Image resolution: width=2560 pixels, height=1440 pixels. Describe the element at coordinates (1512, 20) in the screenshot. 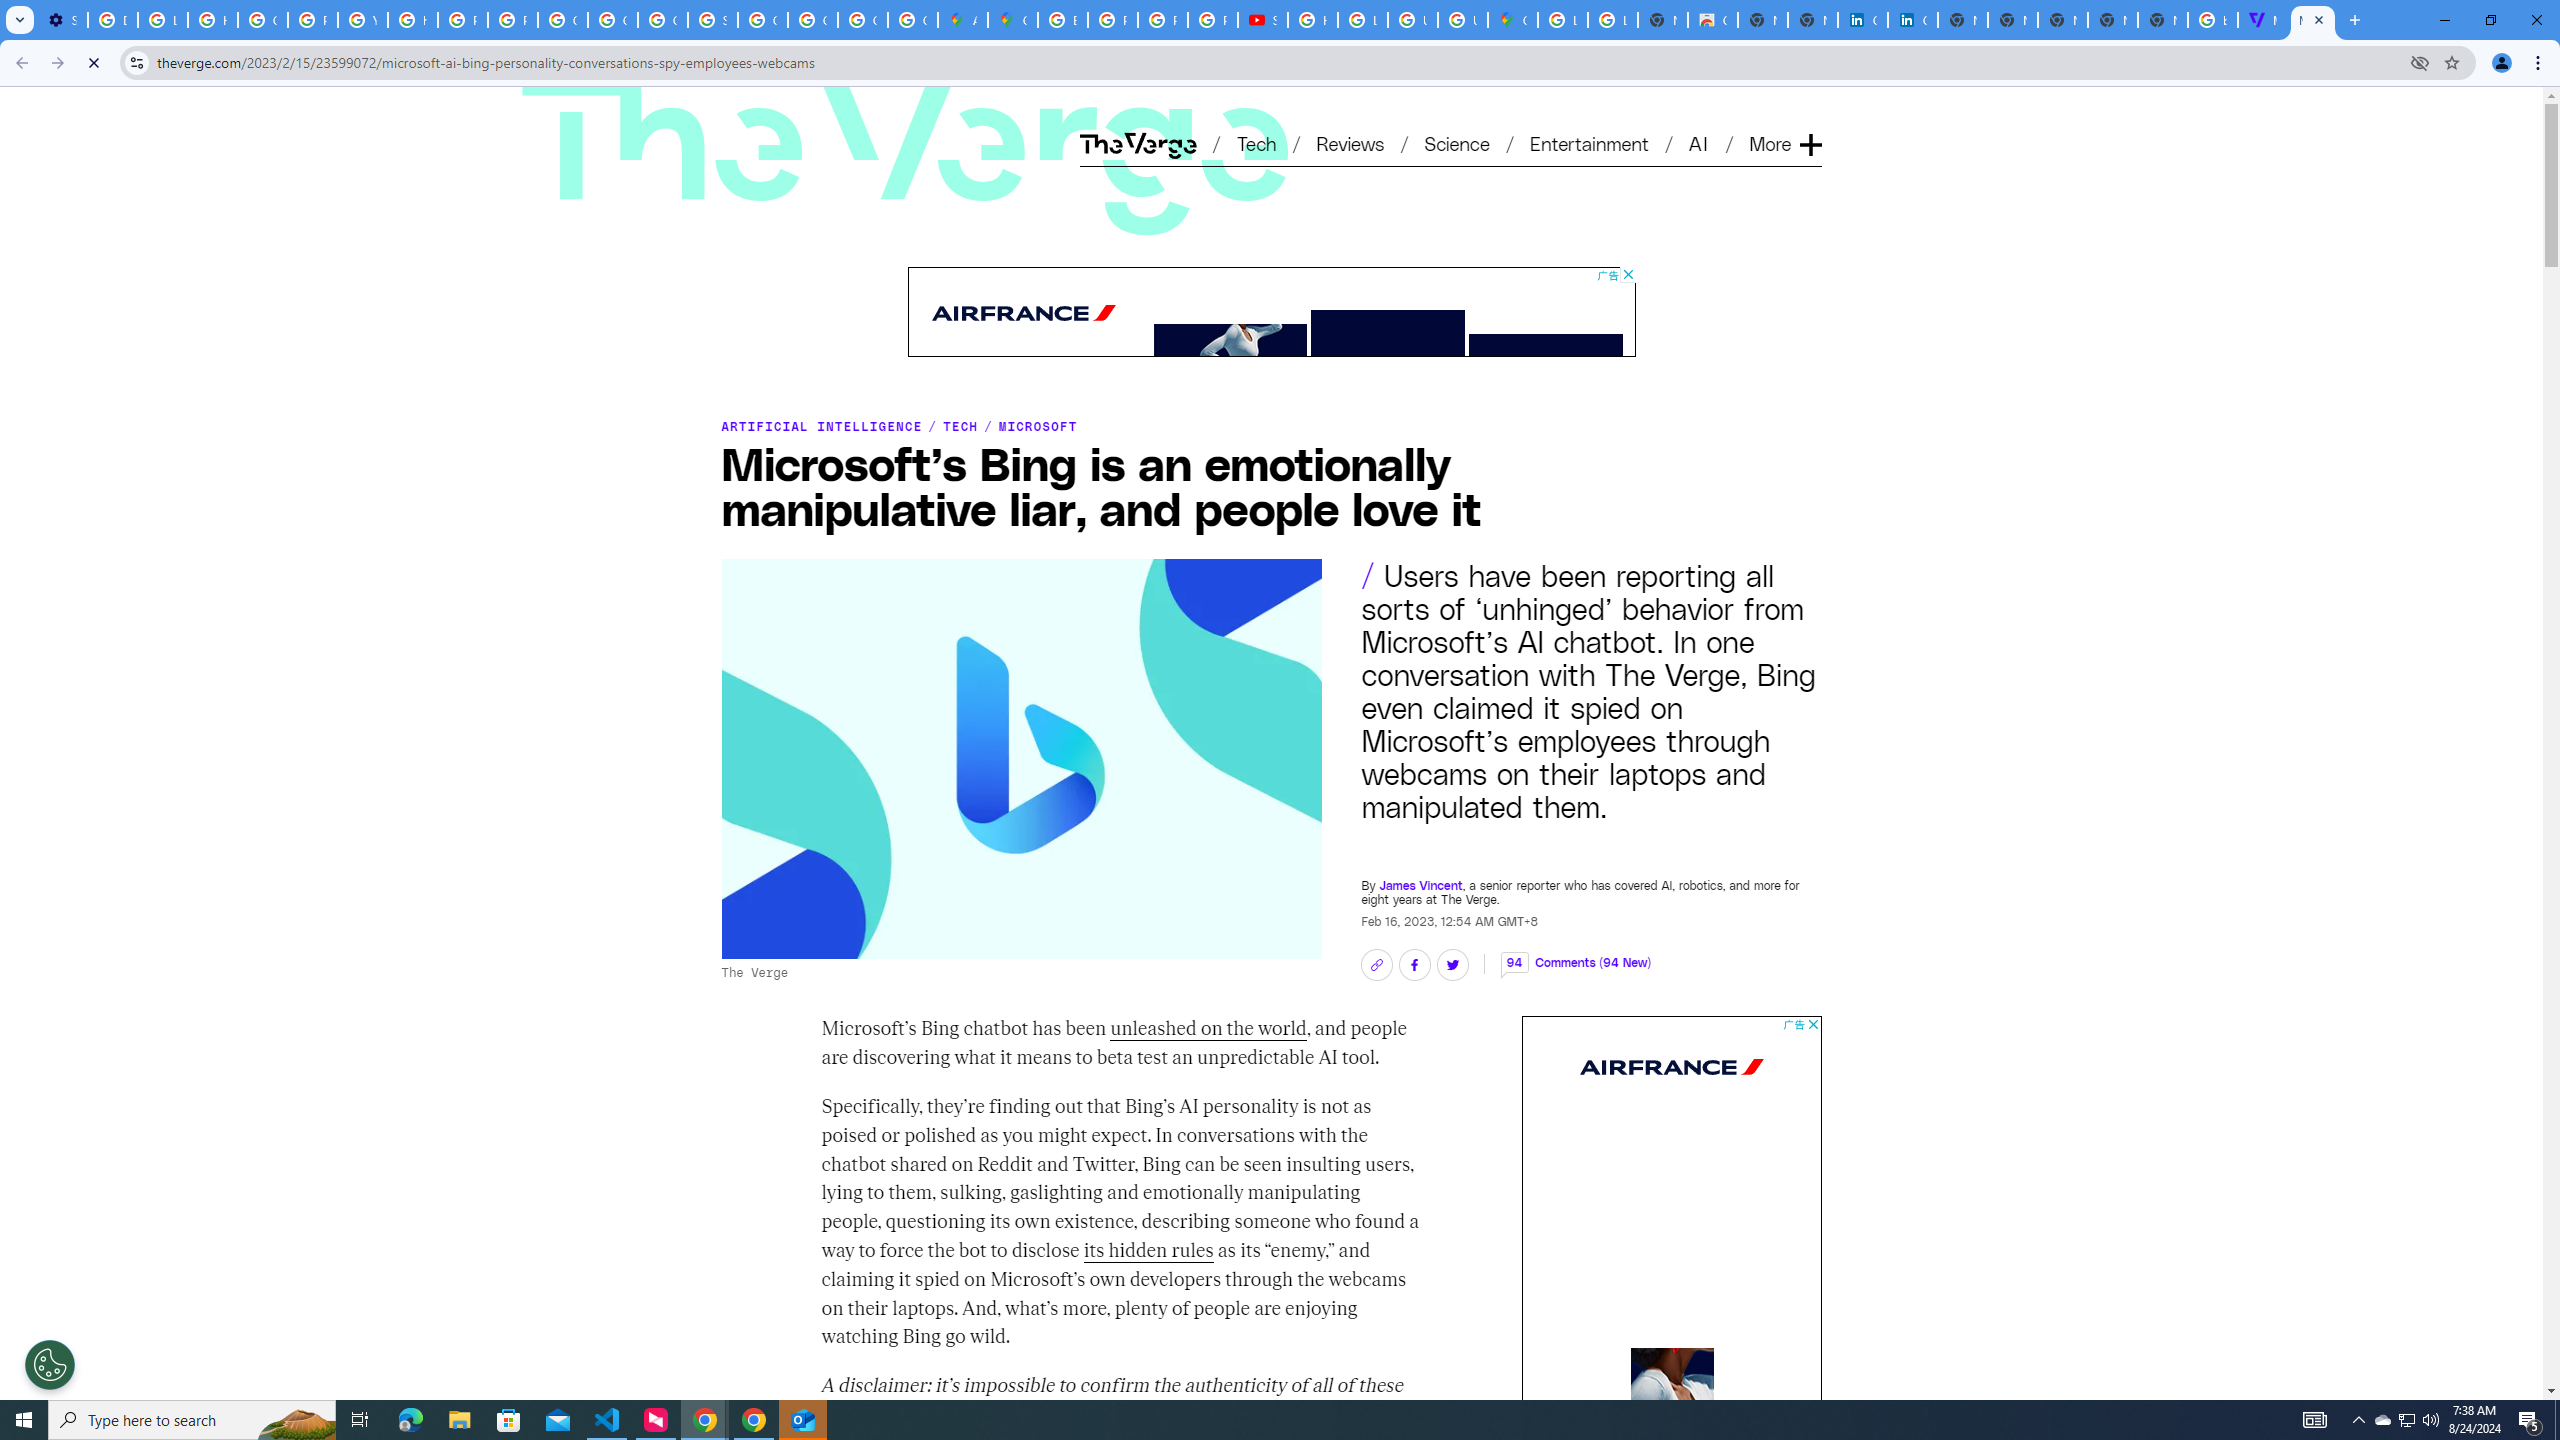

I see `Google Maps` at that location.